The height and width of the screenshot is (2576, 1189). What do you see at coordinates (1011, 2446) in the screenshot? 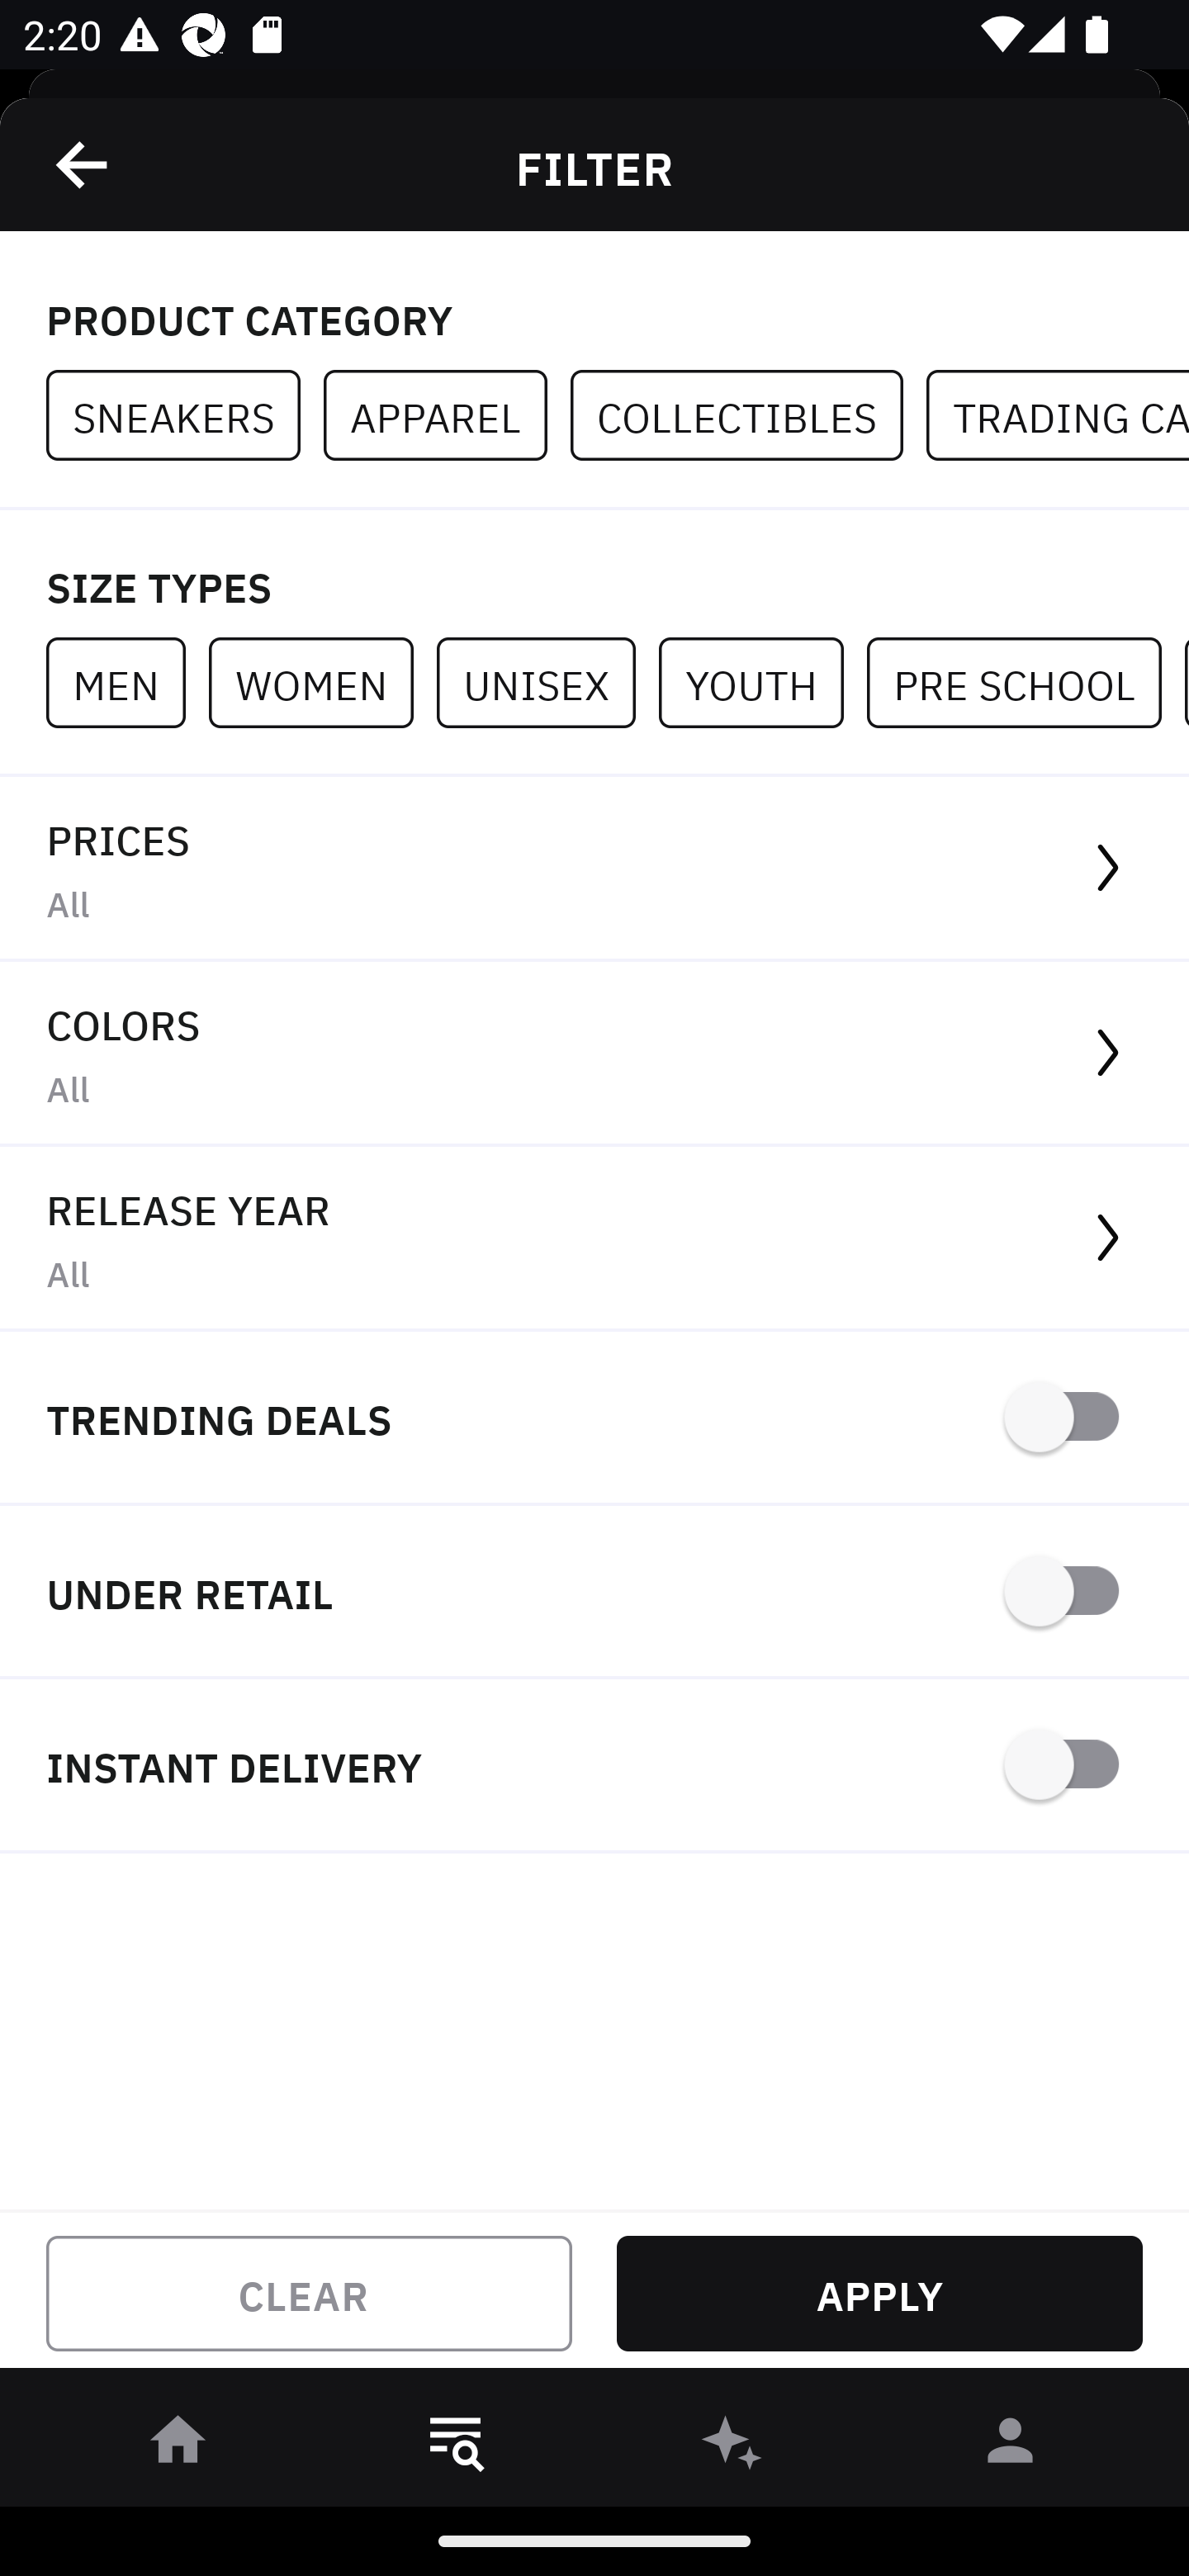
I see `󰀄` at bounding box center [1011, 2446].